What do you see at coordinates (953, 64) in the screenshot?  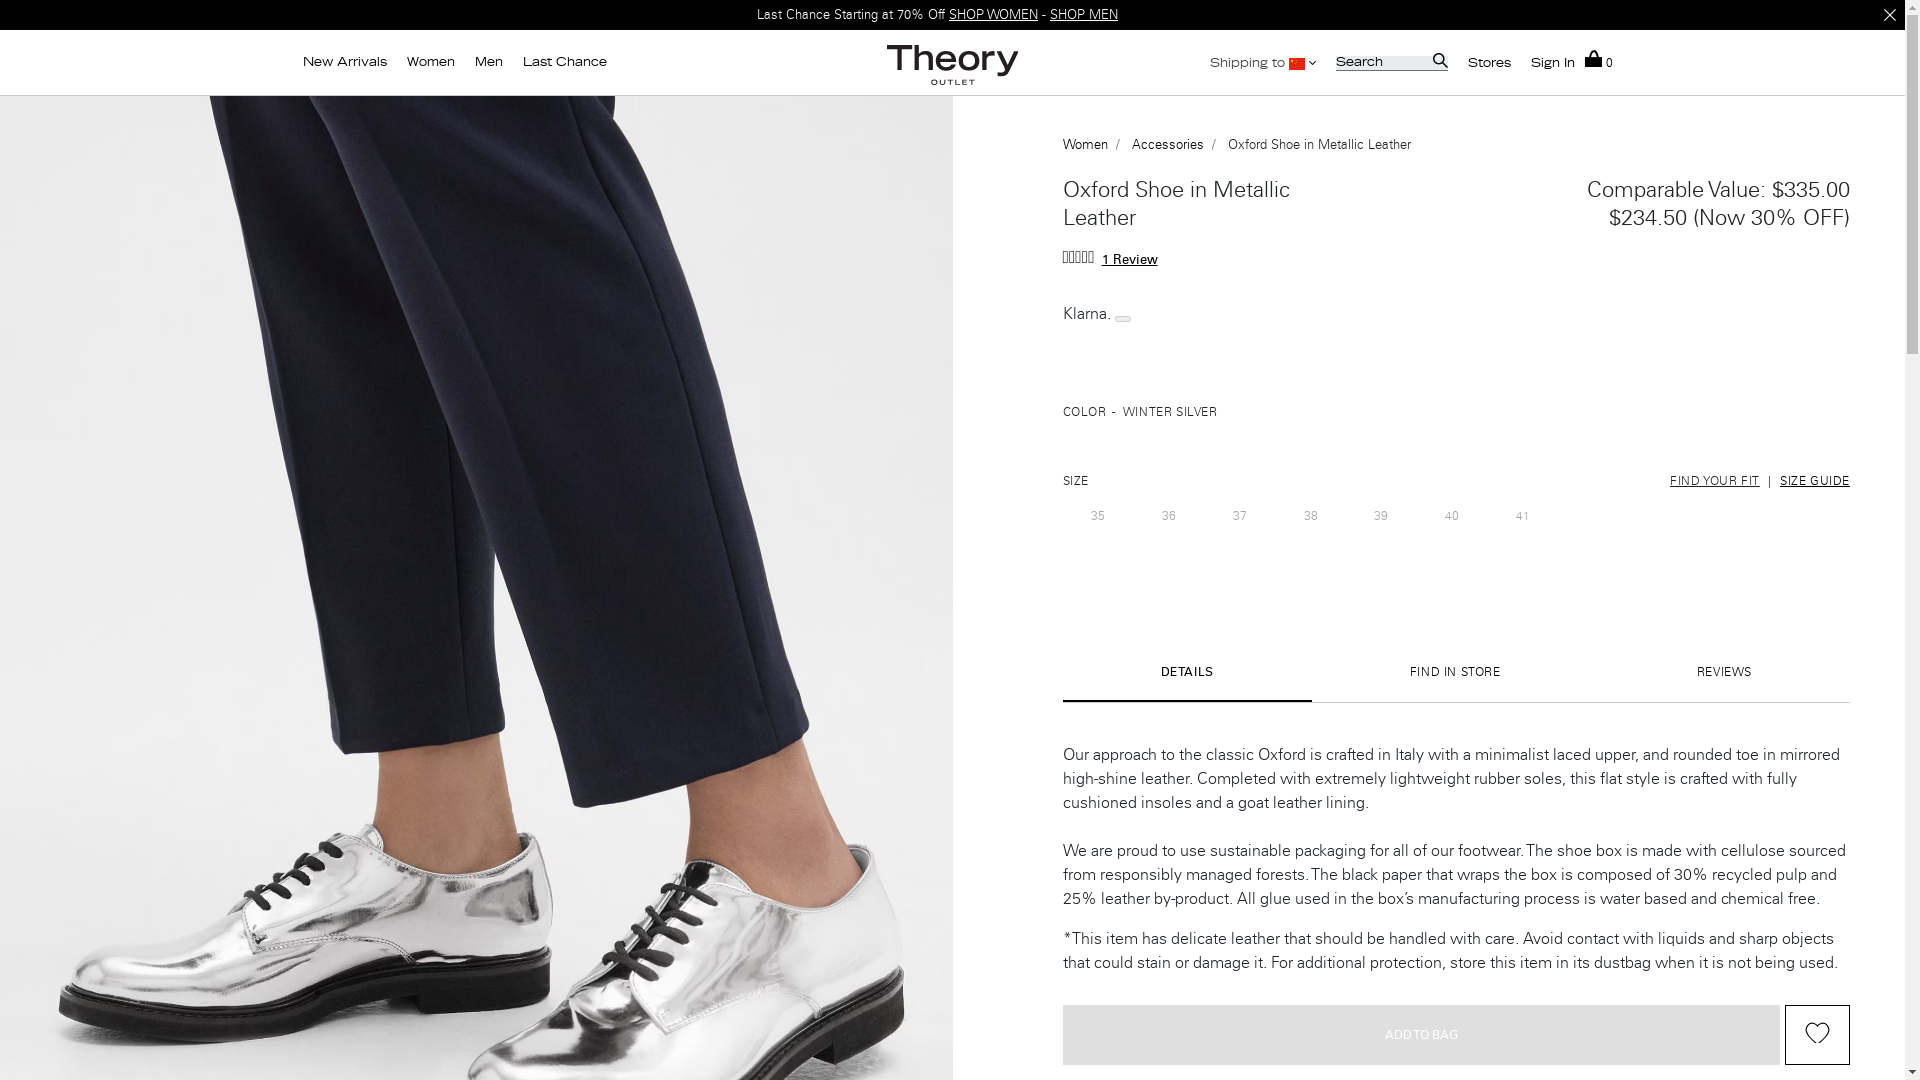 I see `Theory Outlet Home` at bounding box center [953, 64].